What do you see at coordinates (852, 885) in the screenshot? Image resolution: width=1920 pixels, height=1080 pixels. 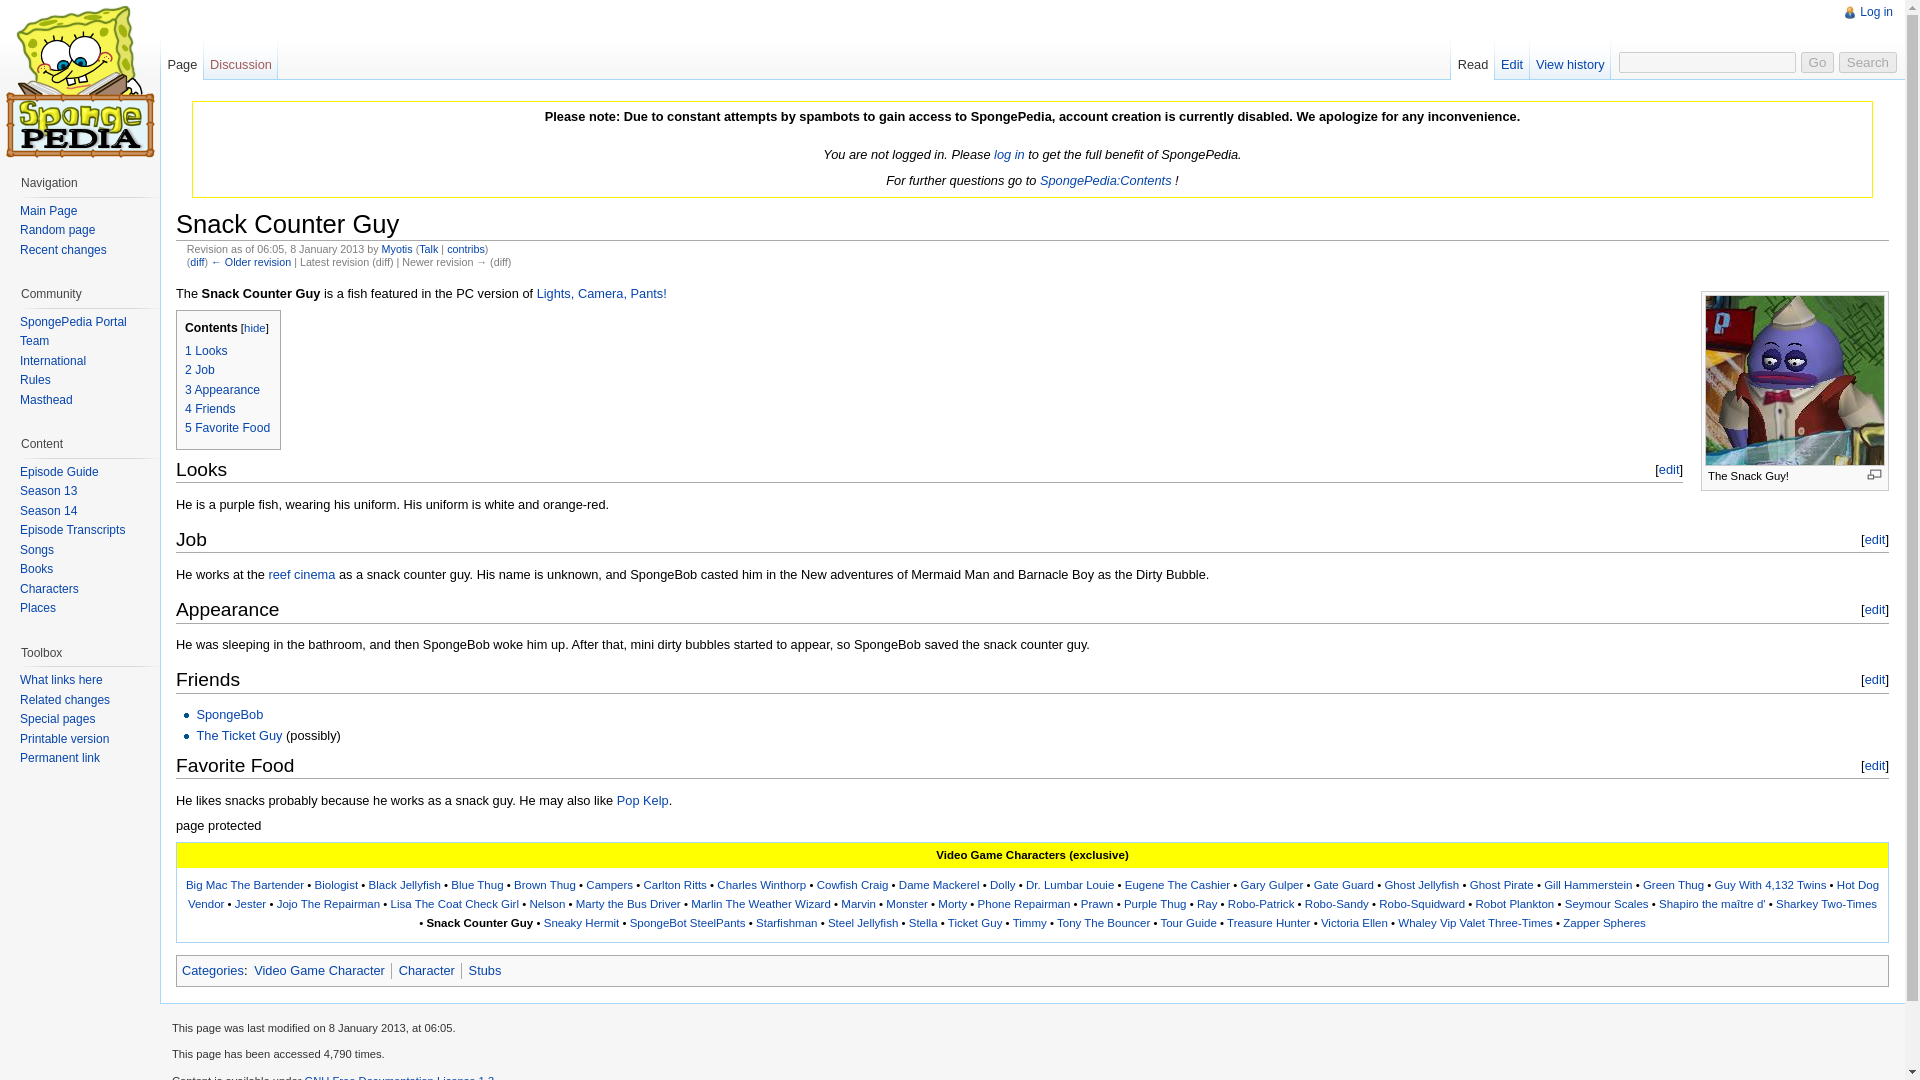 I see `Cowfish Craig` at bounding box center [852, 885].